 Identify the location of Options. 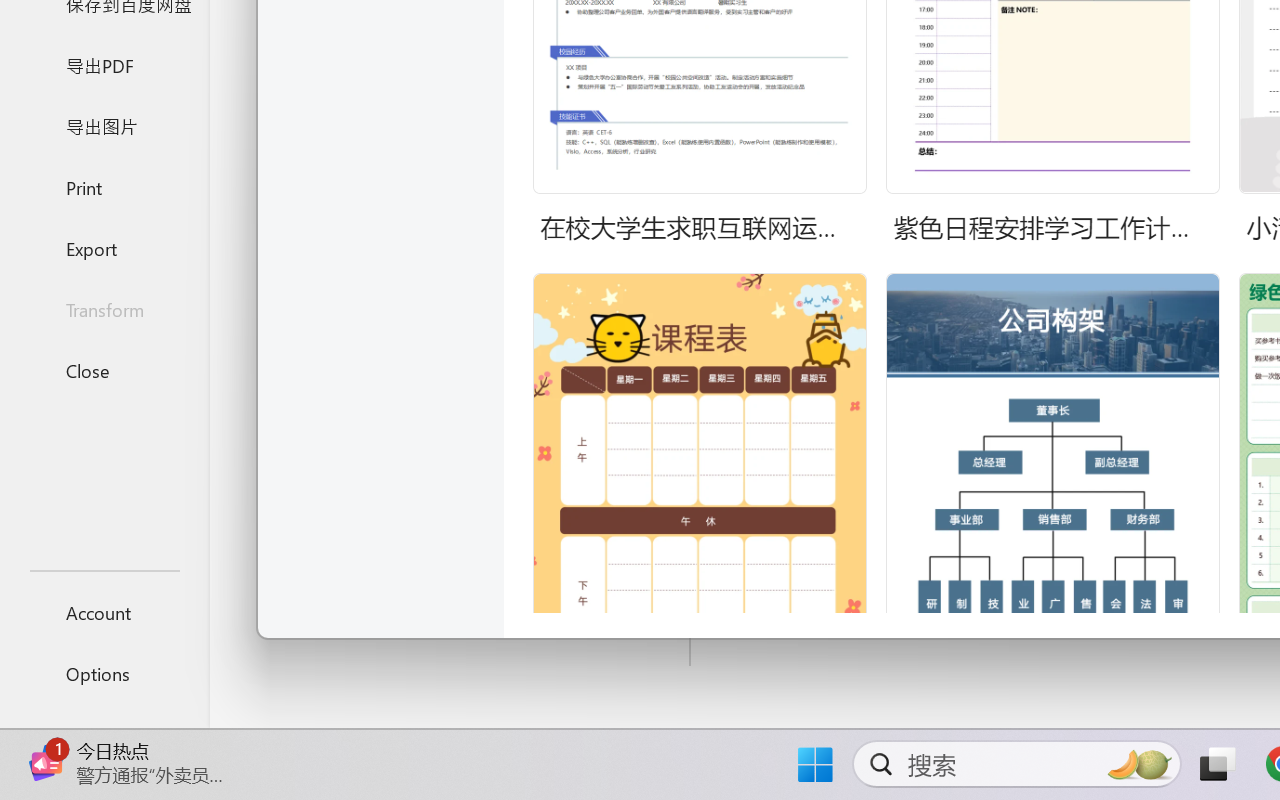
(104, 674).